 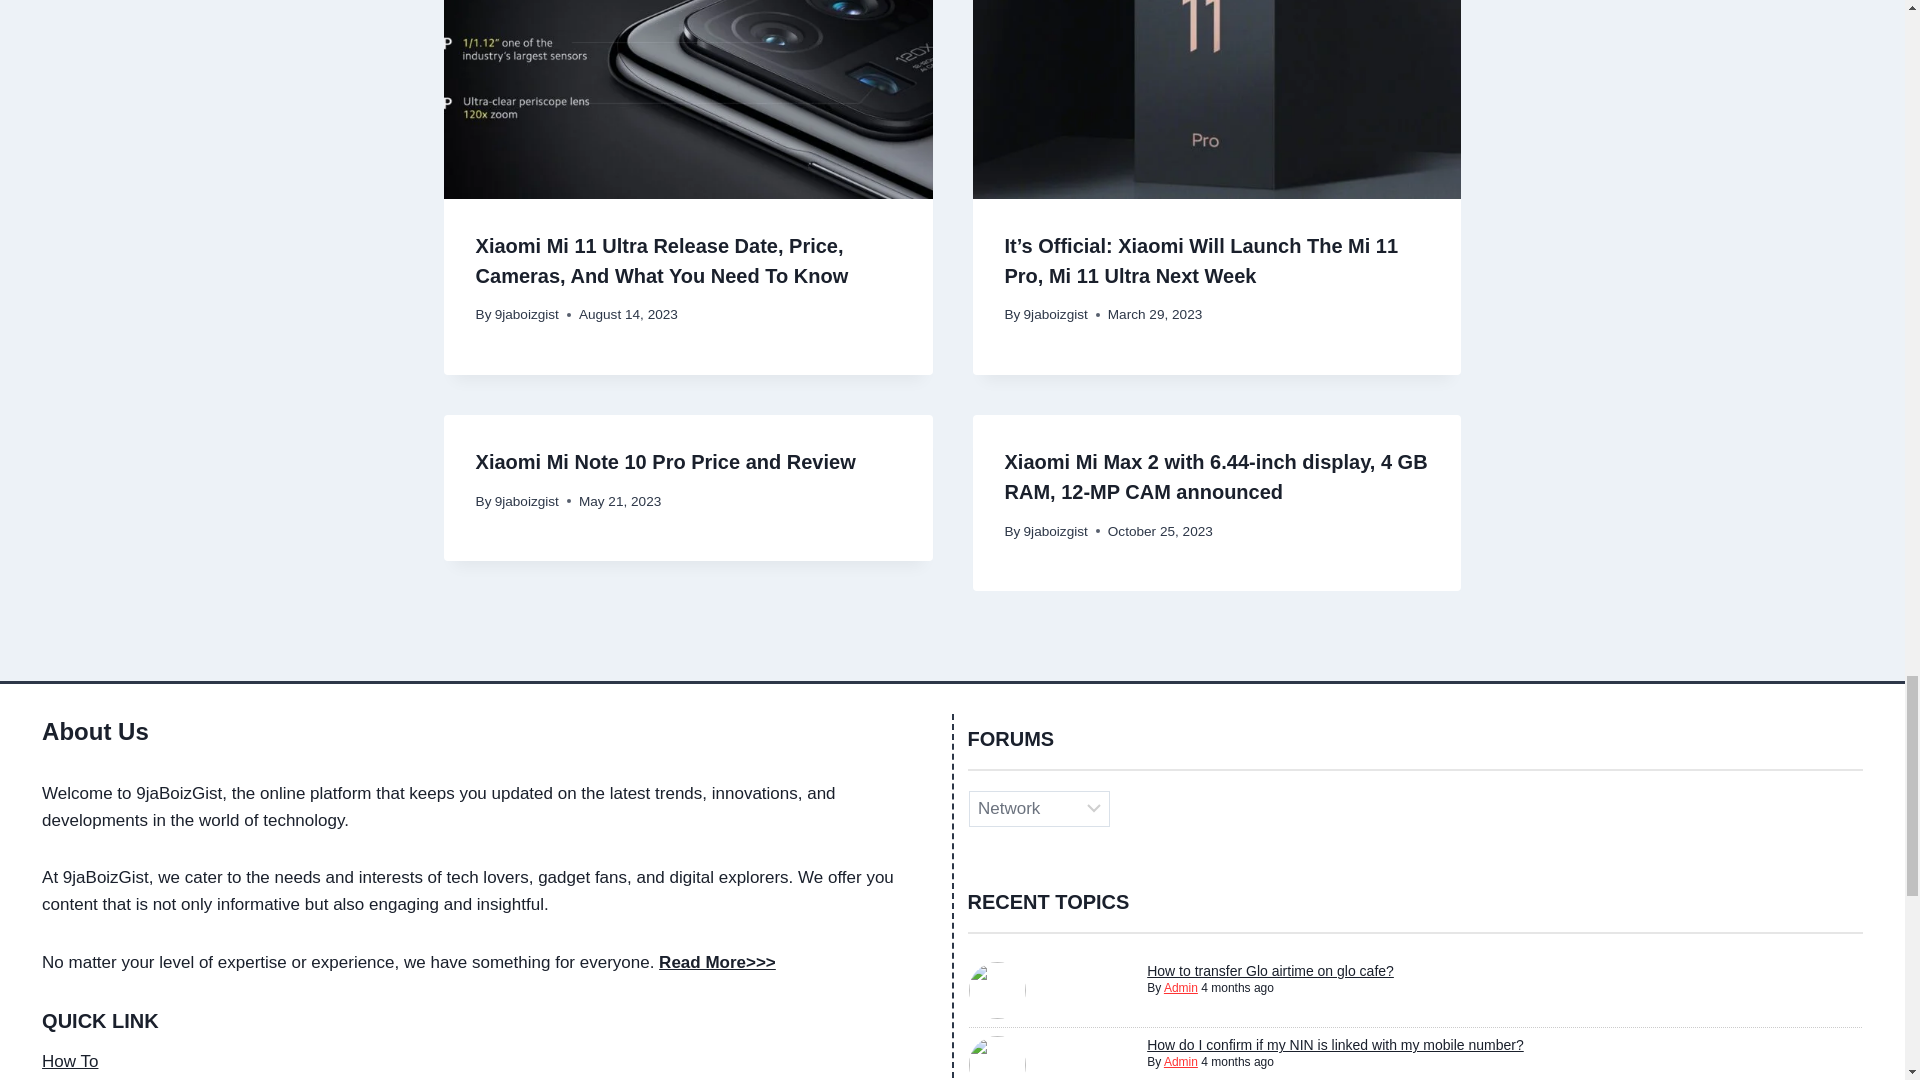 I want to click on Admin, so click(x=1180, y=987).